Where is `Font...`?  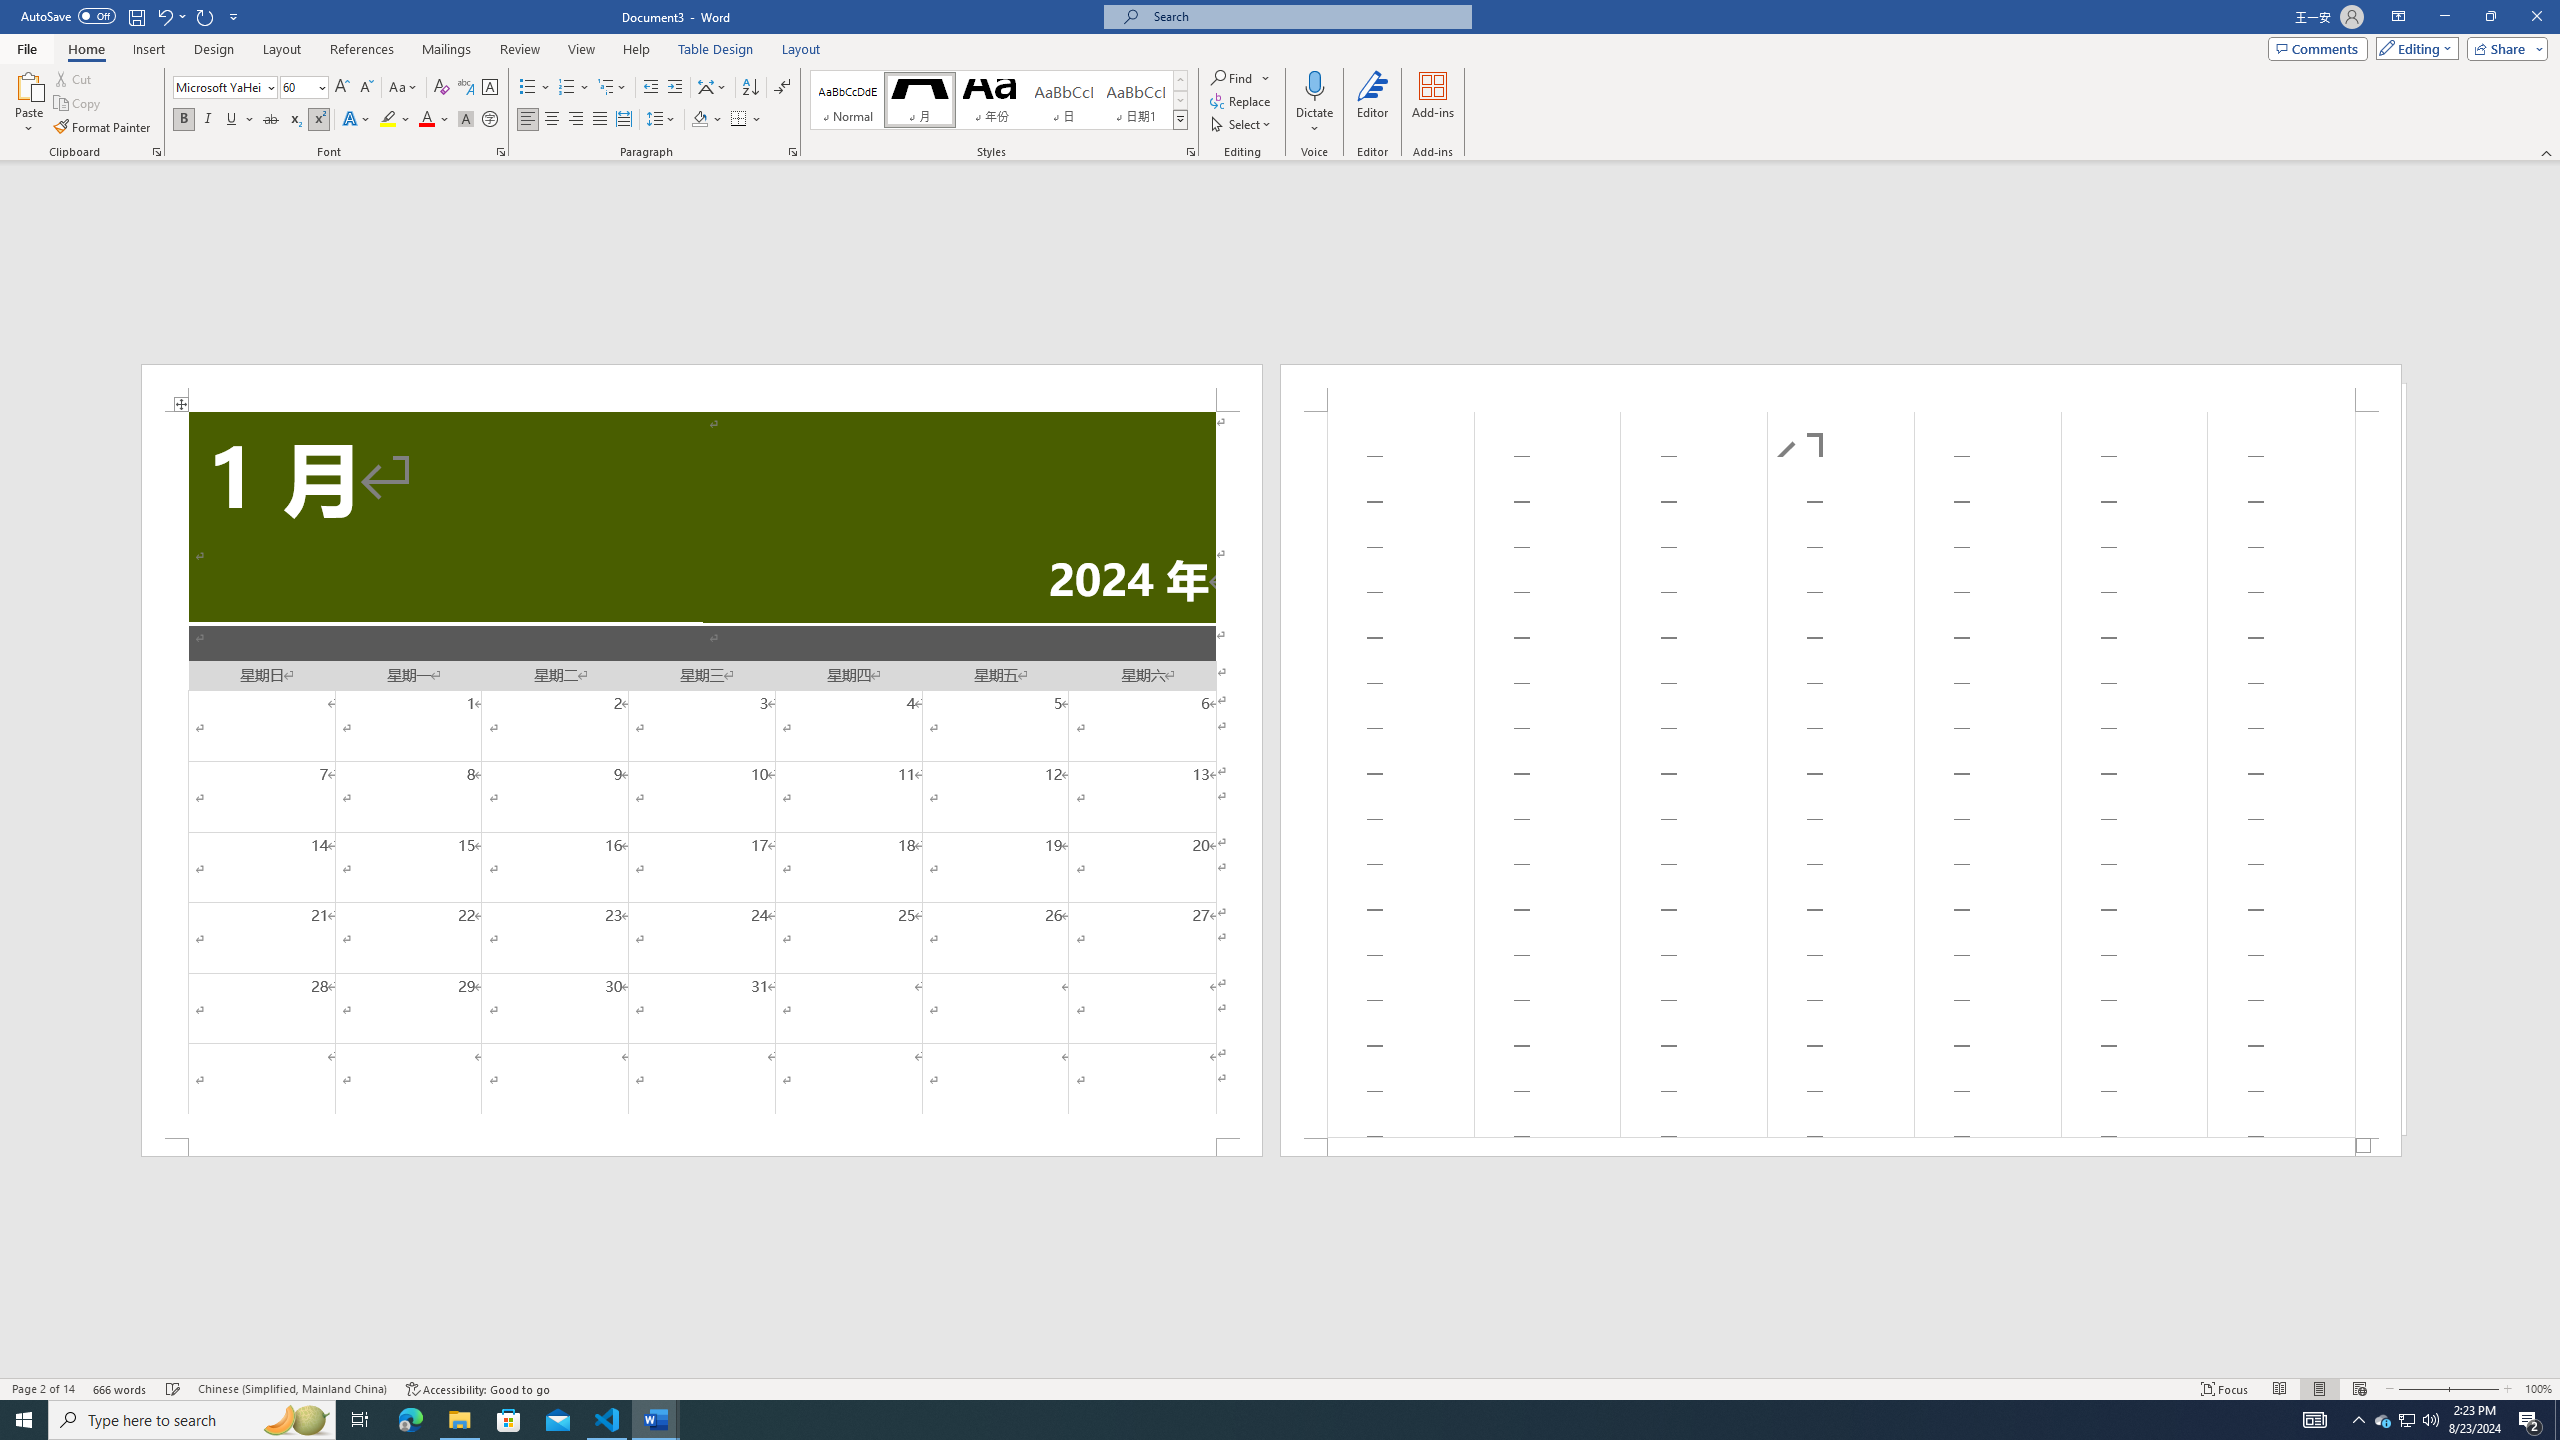 Font... is located at coordinates (502, 152).